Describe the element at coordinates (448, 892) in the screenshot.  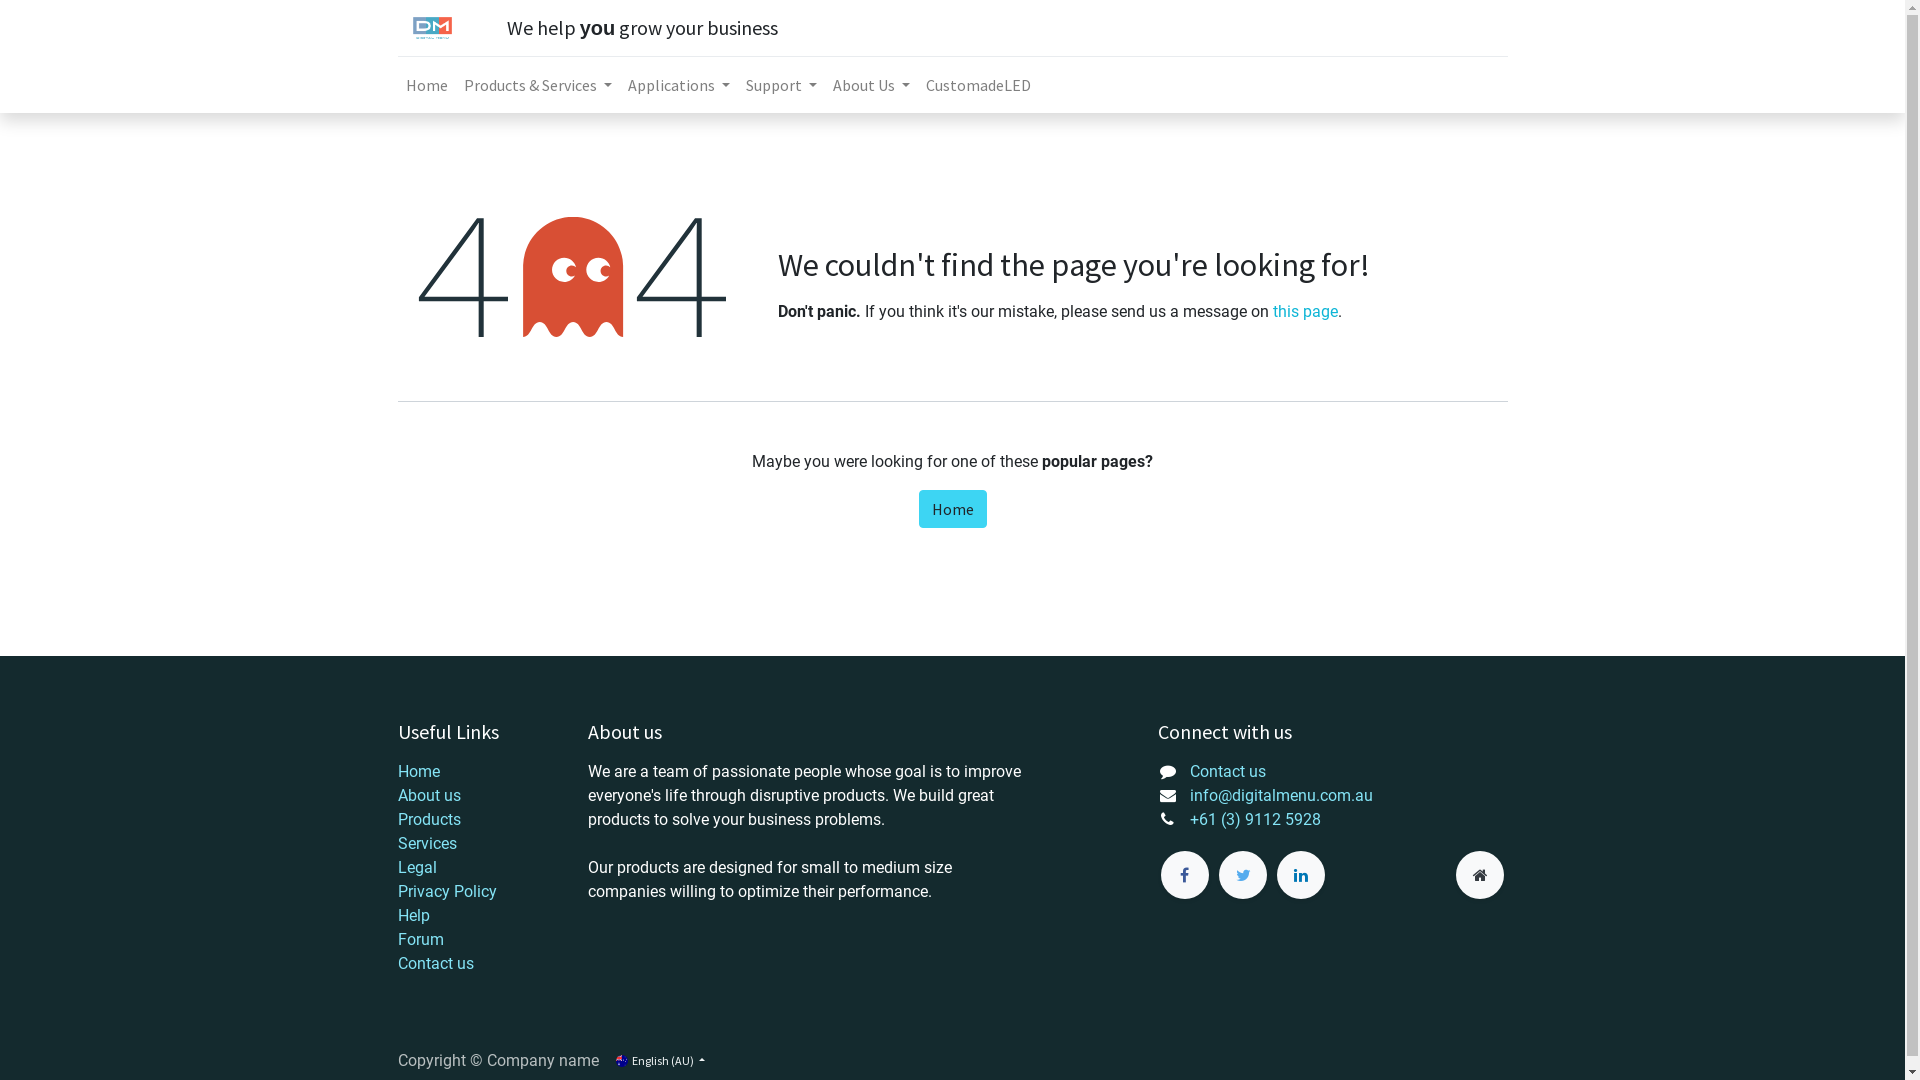
I see `Privacy Policy` at that location.